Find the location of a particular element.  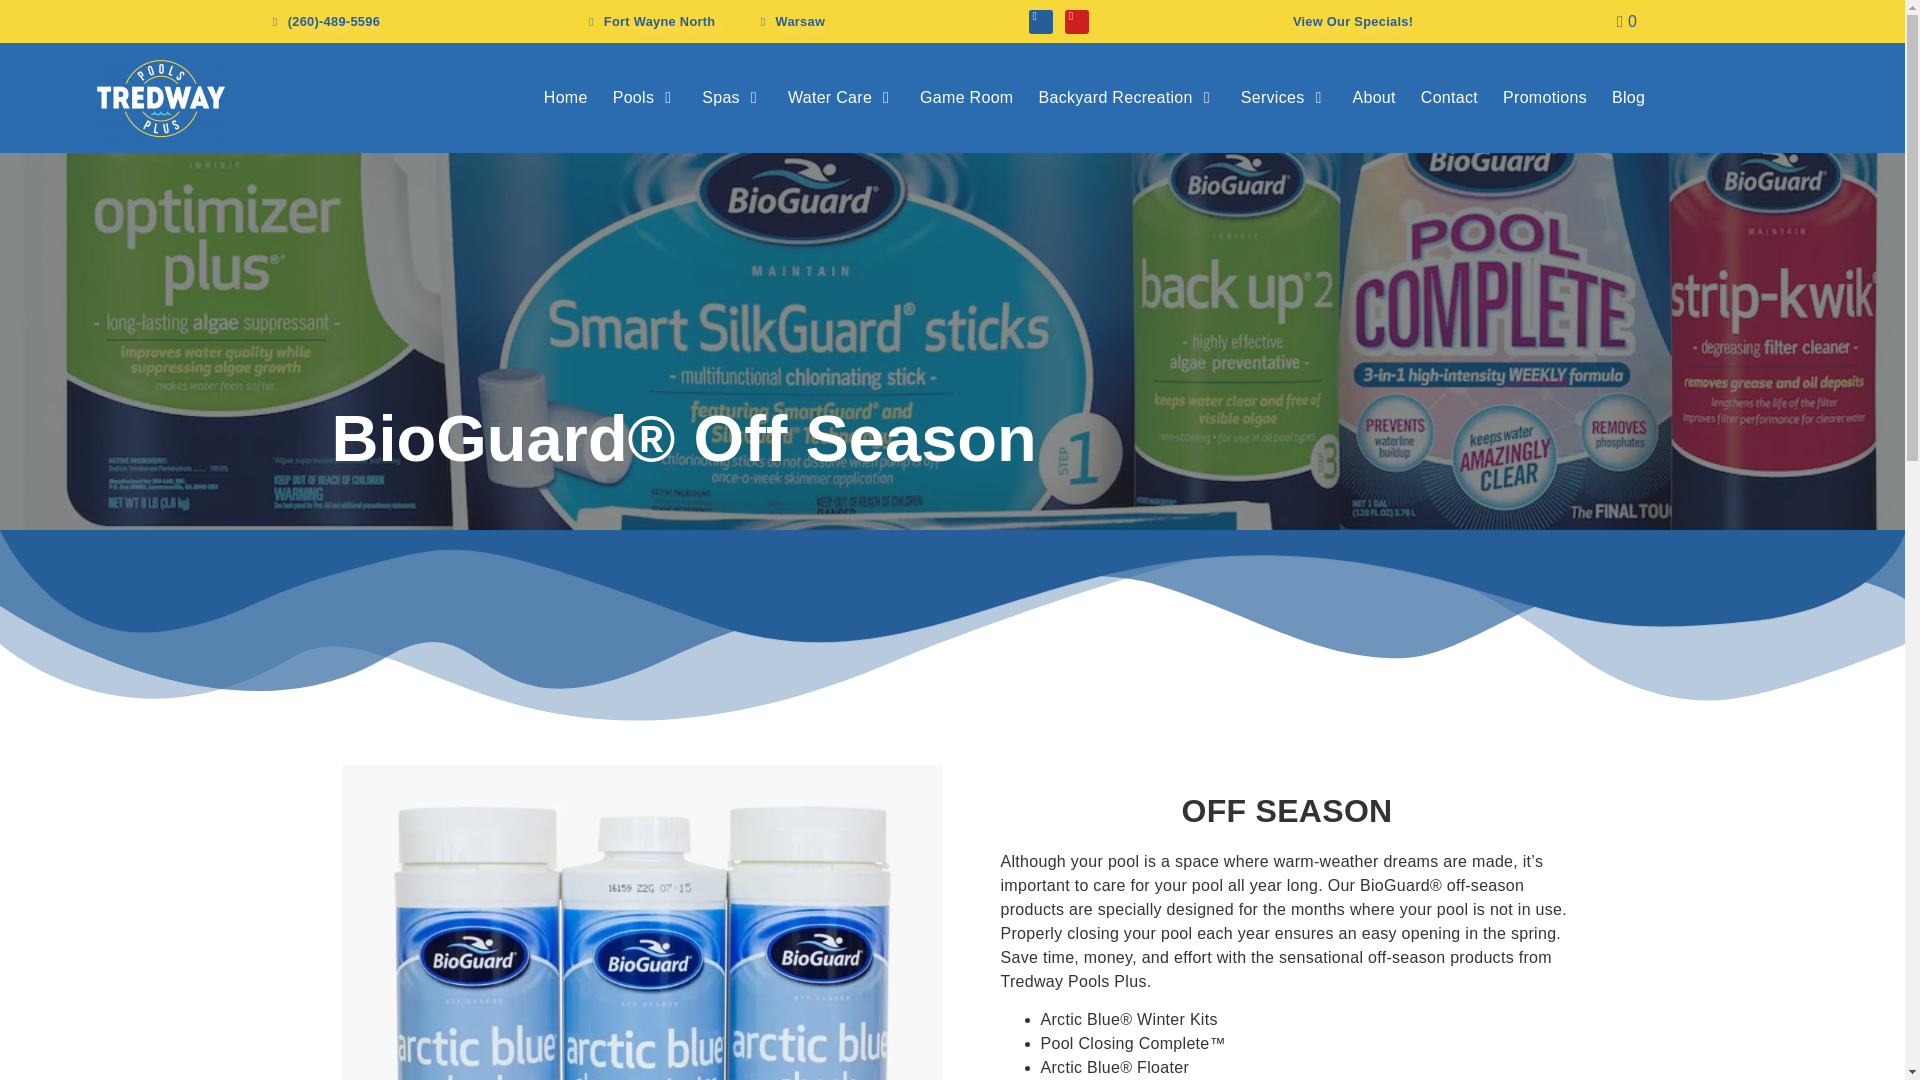

Water Care is located at coordinates (829, 98).